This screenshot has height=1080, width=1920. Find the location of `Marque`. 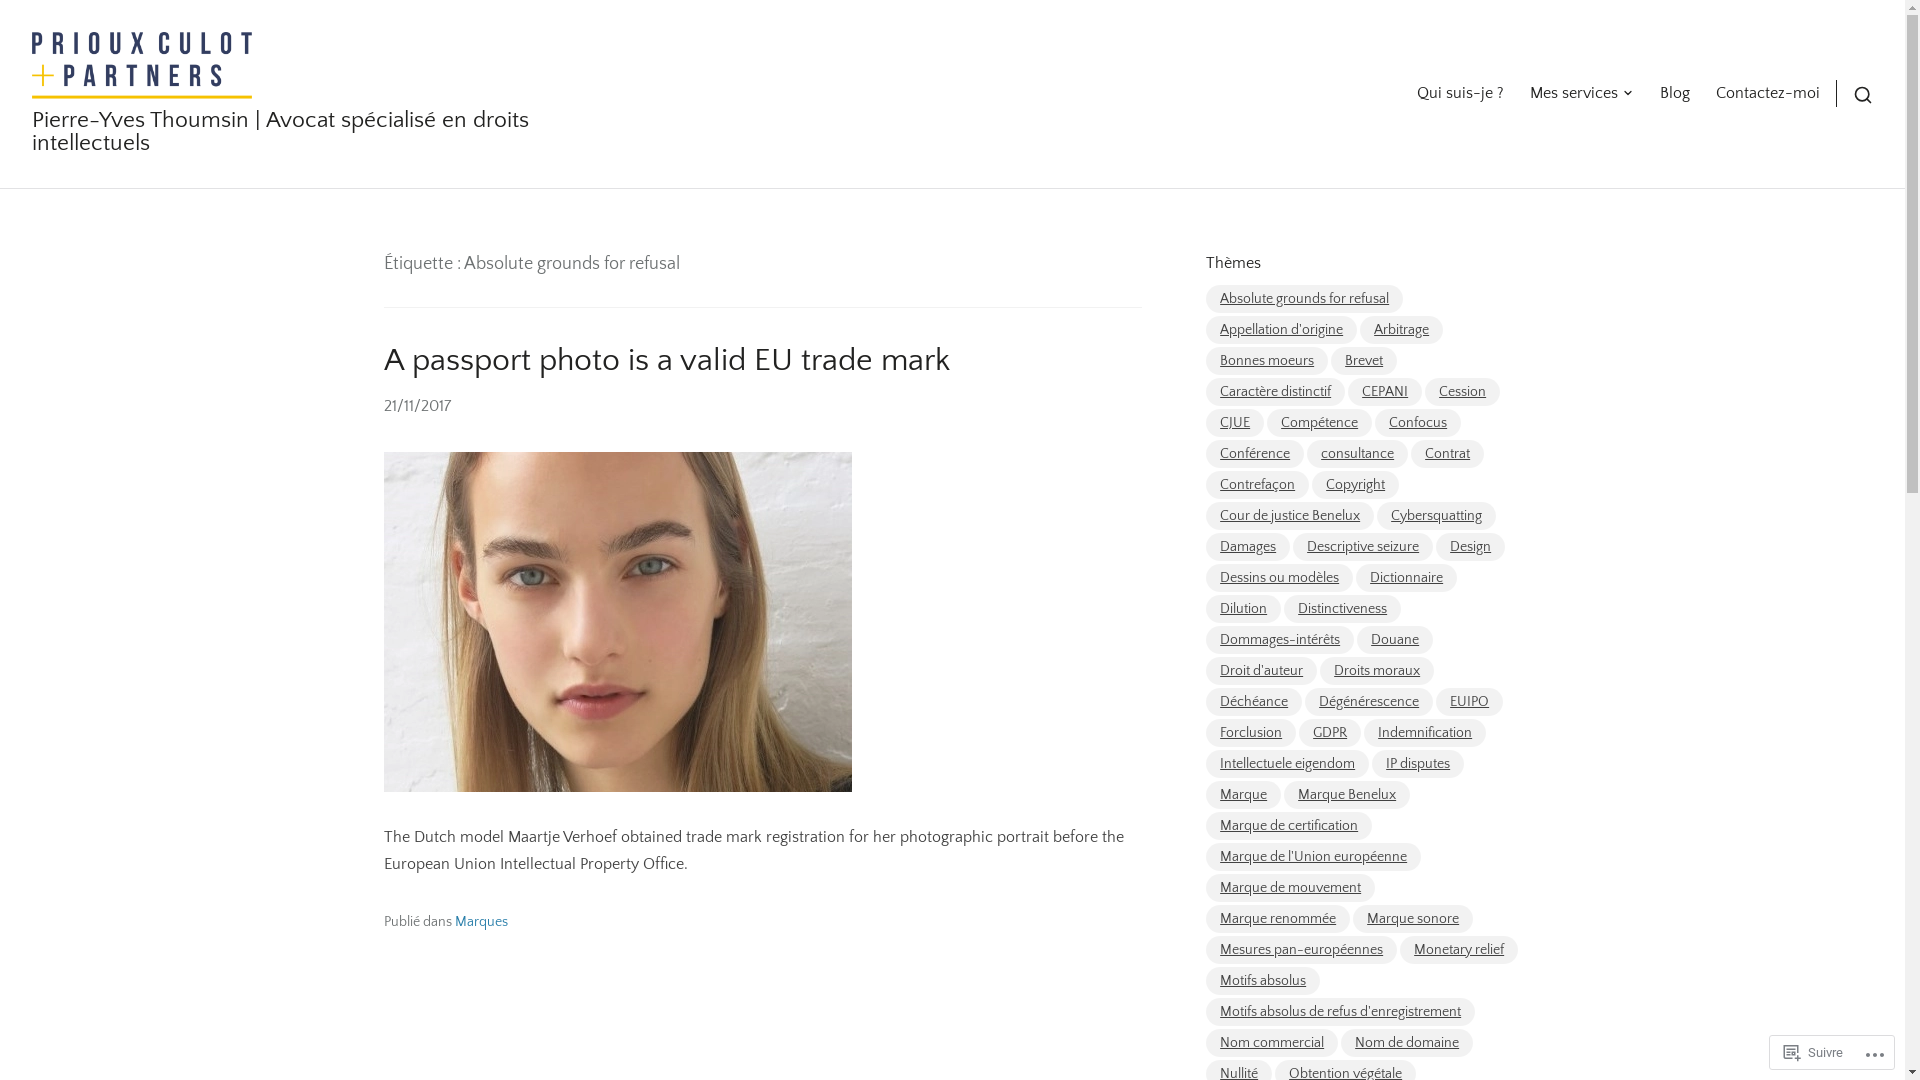

Marque is located at coordinates (1244, 795).